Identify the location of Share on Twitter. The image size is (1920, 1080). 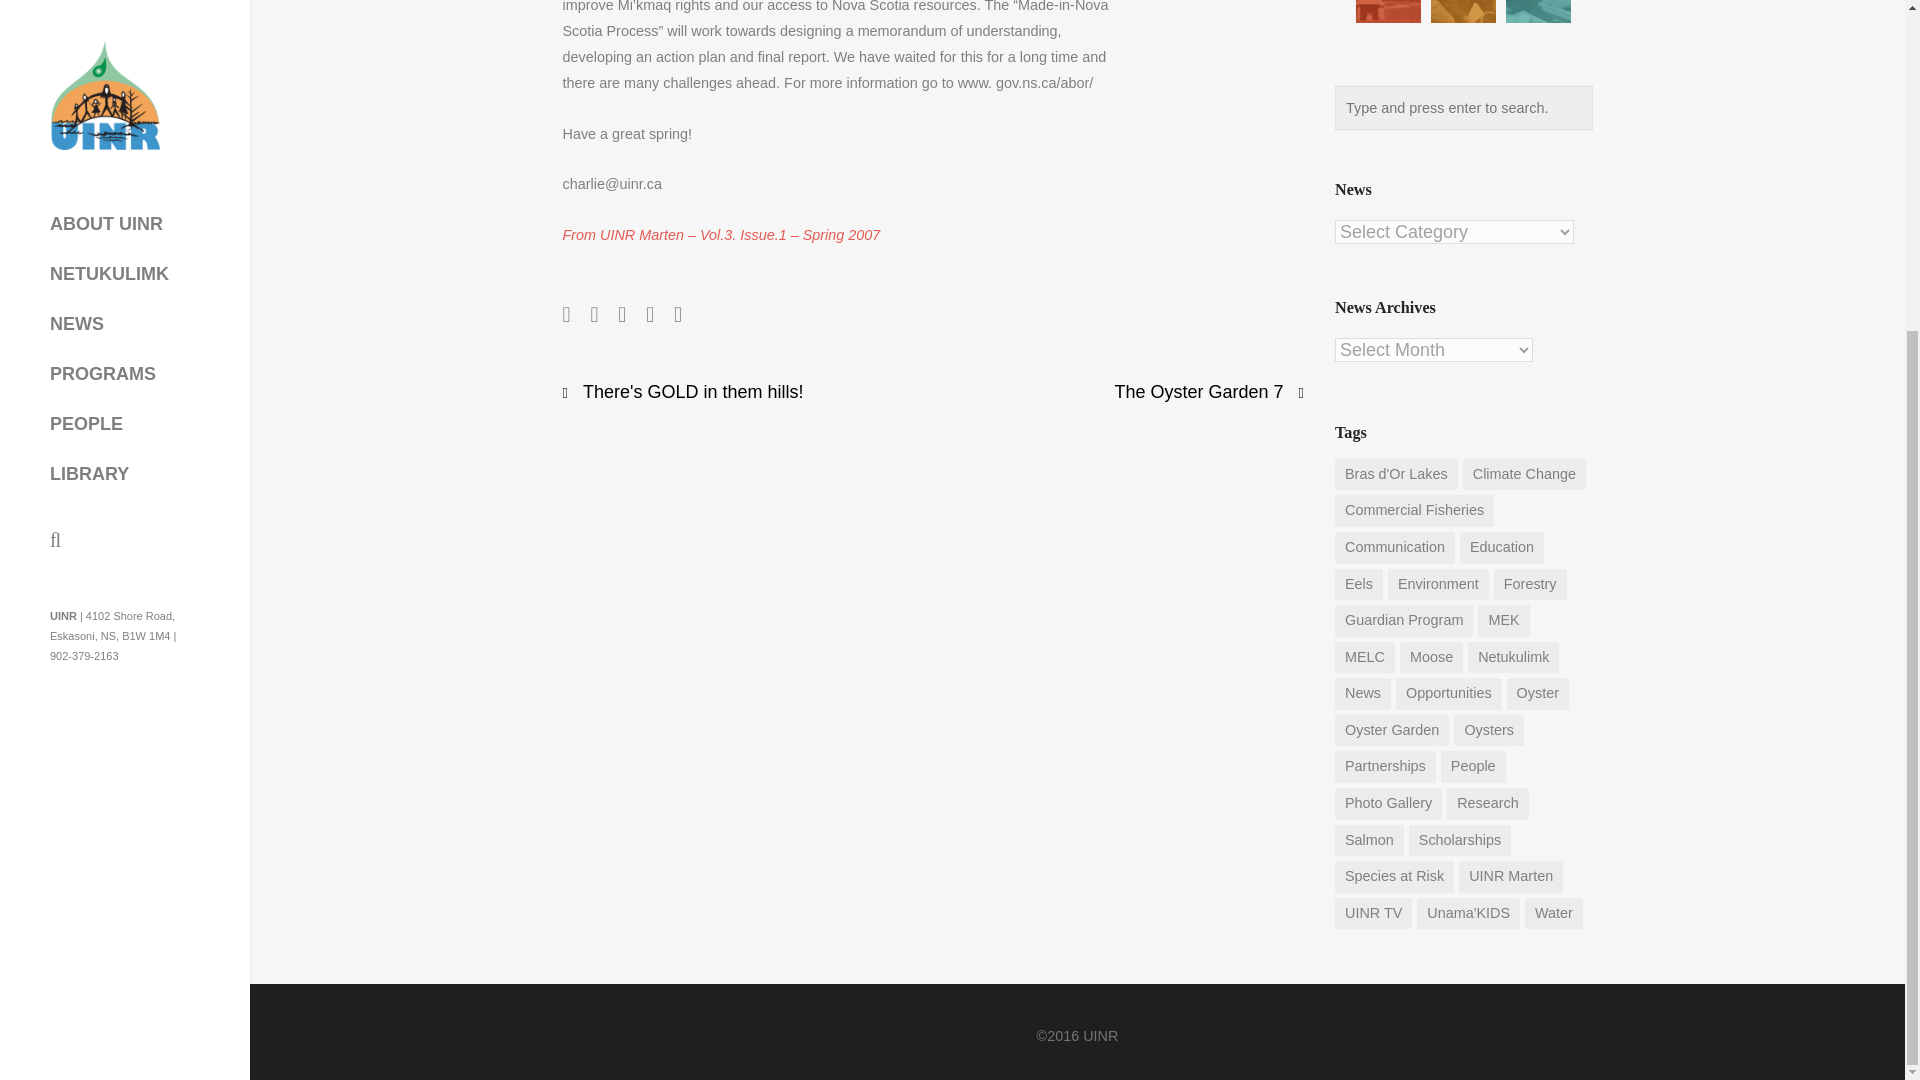
(593, 314).